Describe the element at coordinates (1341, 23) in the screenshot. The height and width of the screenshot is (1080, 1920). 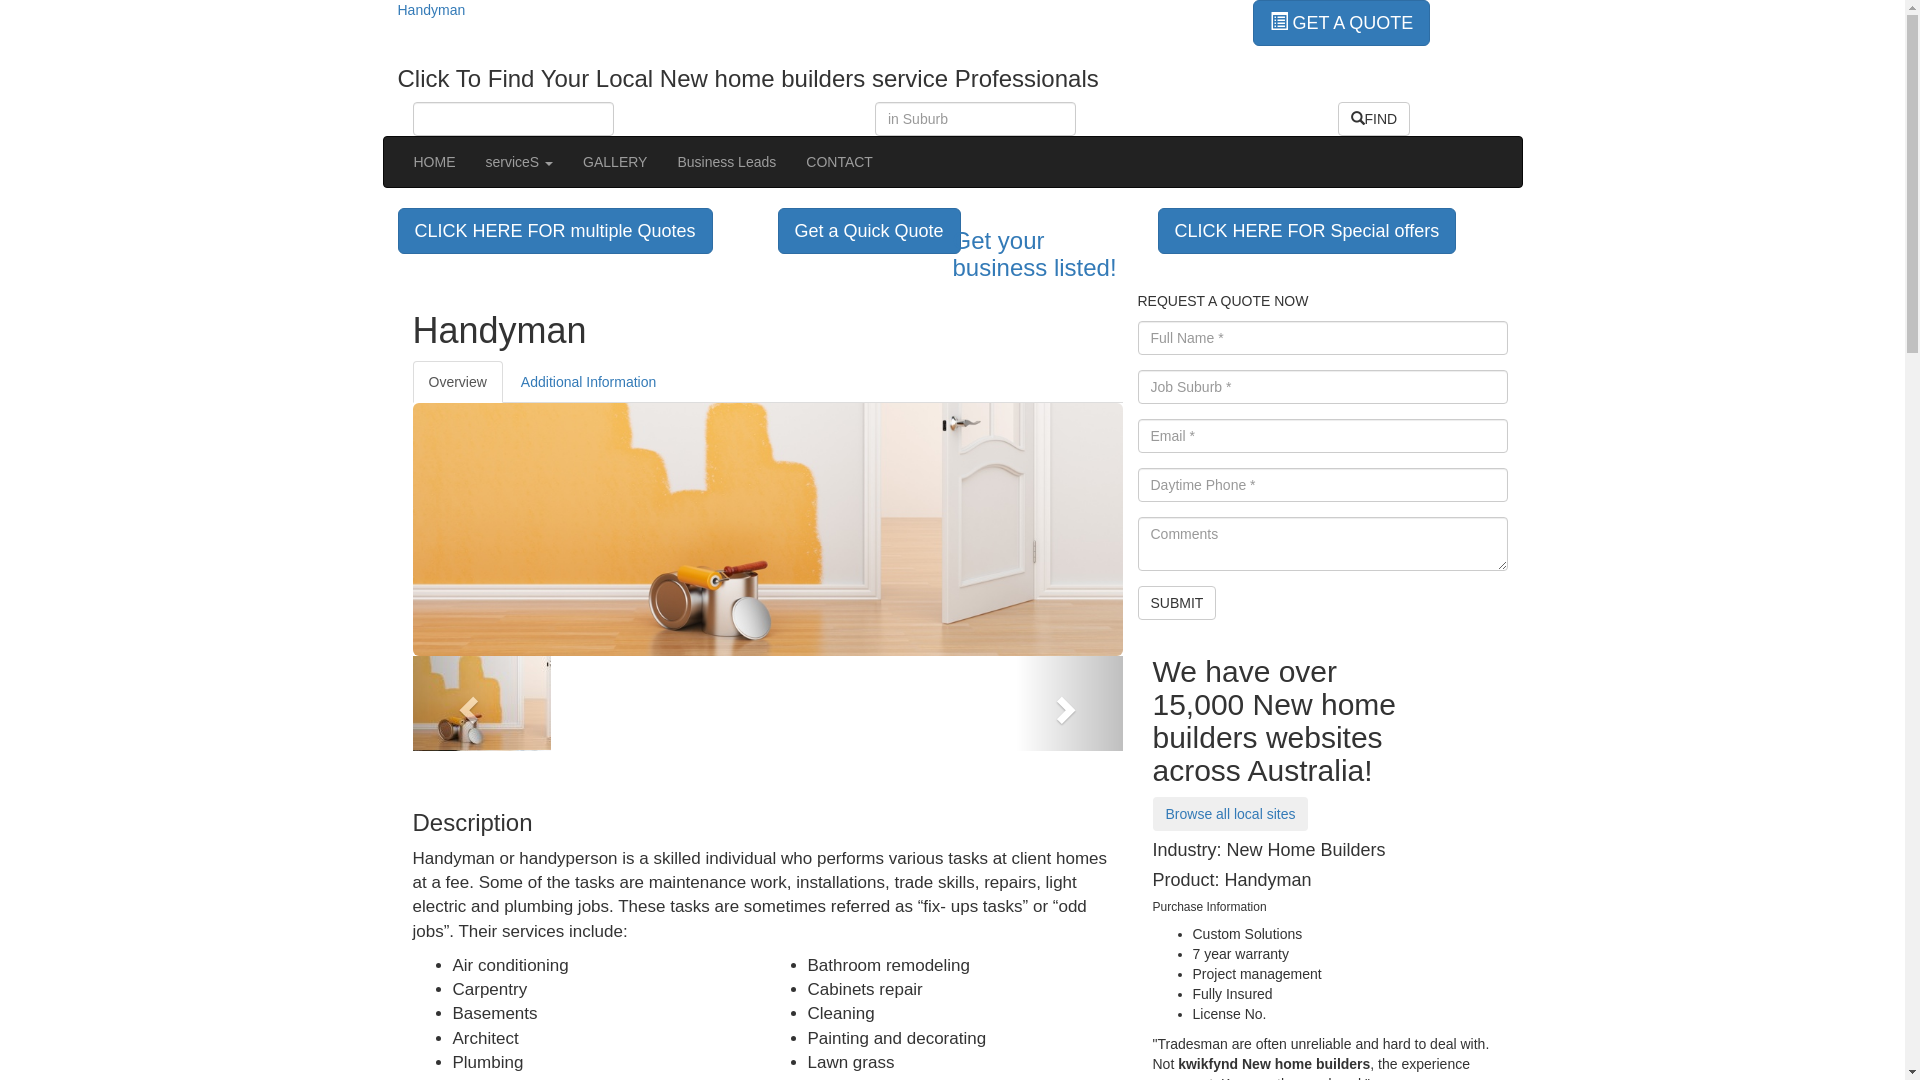
I see `GET A QUOTE` at that location.